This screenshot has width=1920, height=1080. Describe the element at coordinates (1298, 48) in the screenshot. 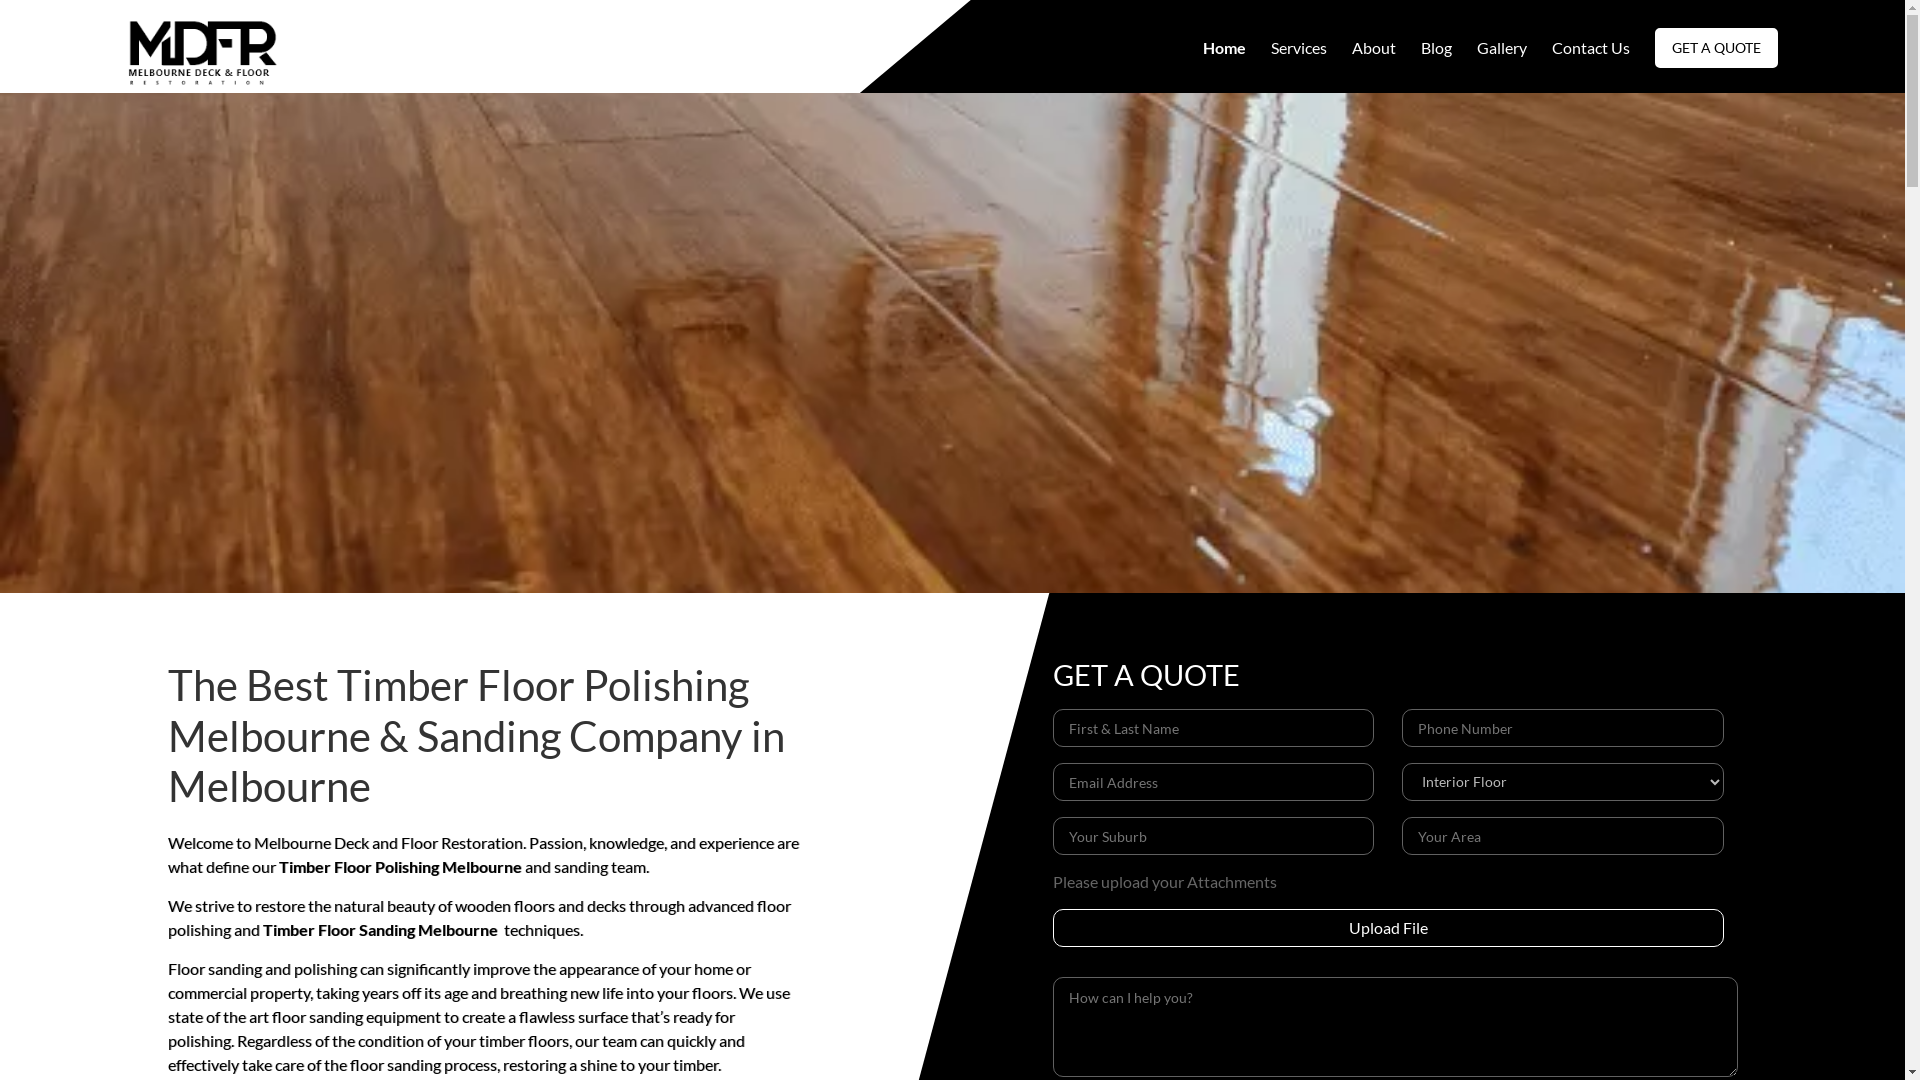

I see `Services` at that location.